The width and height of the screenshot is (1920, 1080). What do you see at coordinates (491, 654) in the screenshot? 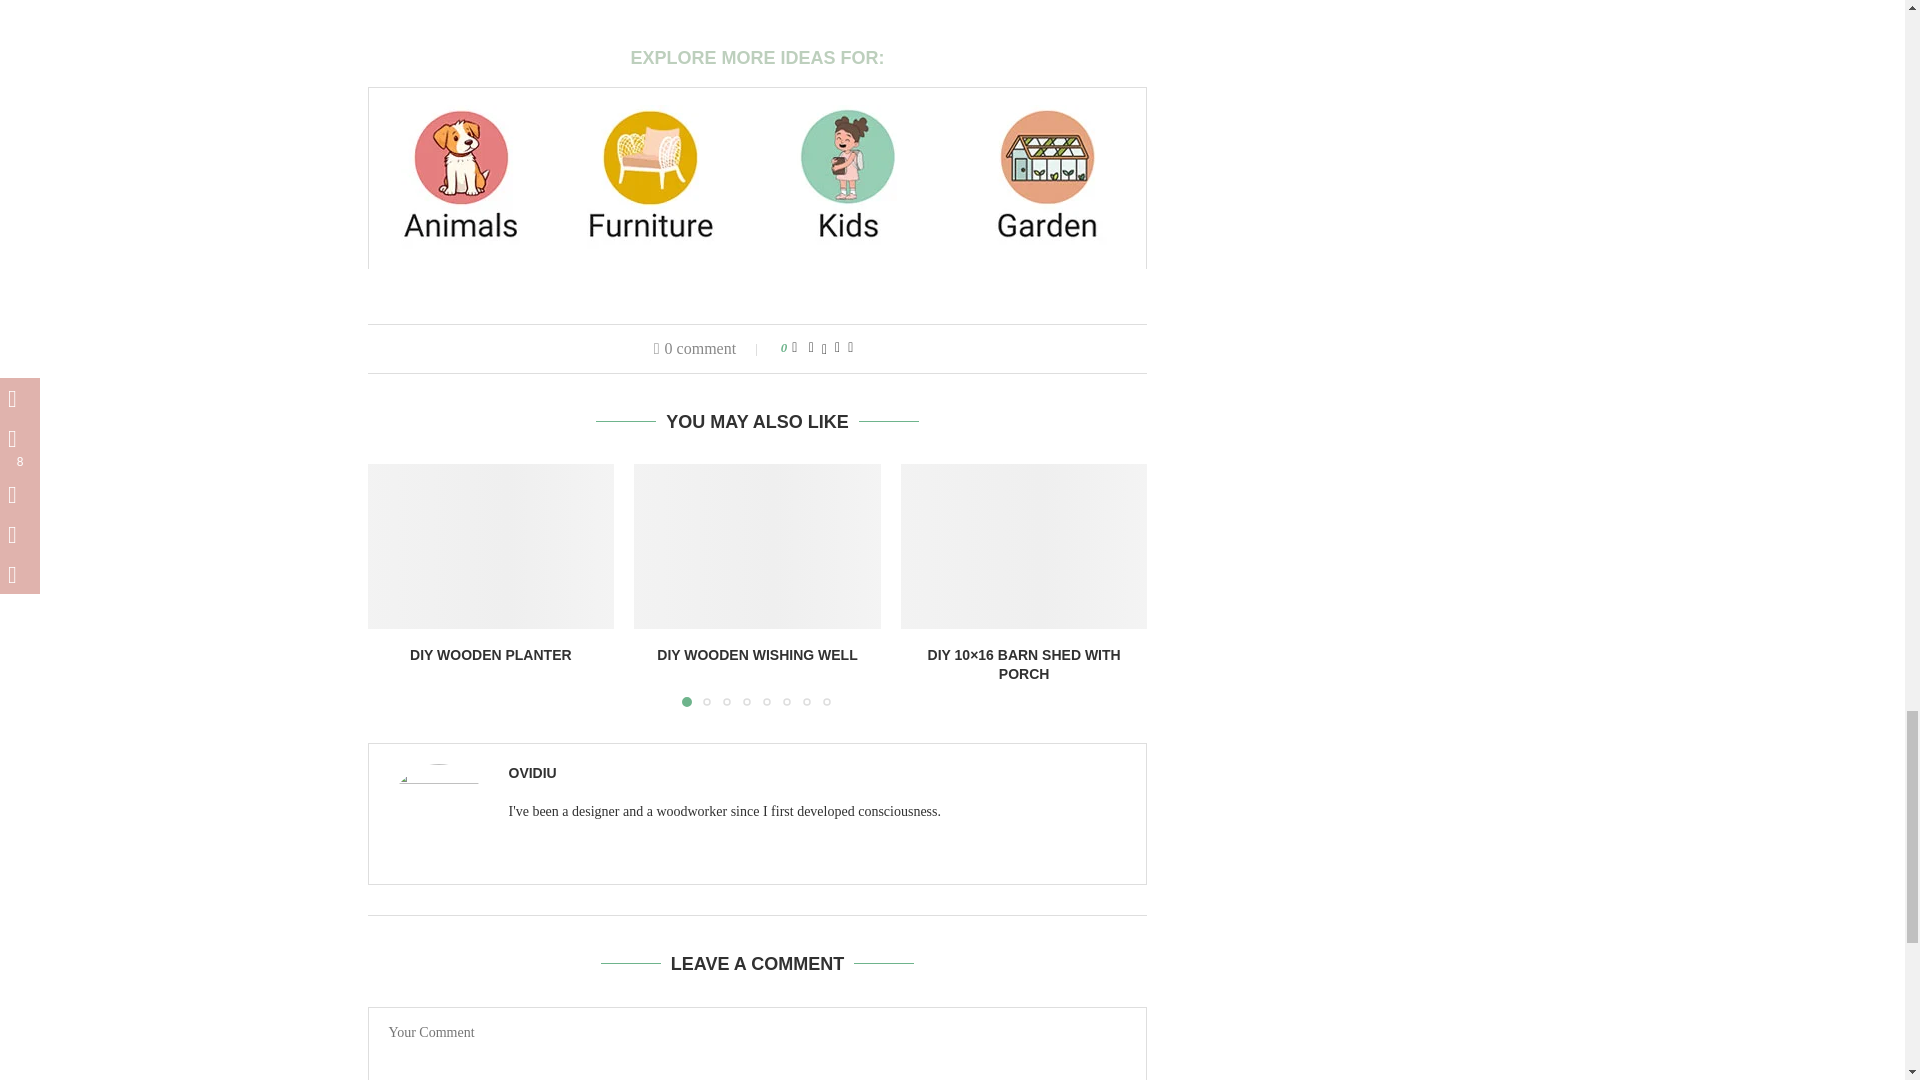
I see `DIY WOODEN PLANTER` at bounding box center [491, 654].